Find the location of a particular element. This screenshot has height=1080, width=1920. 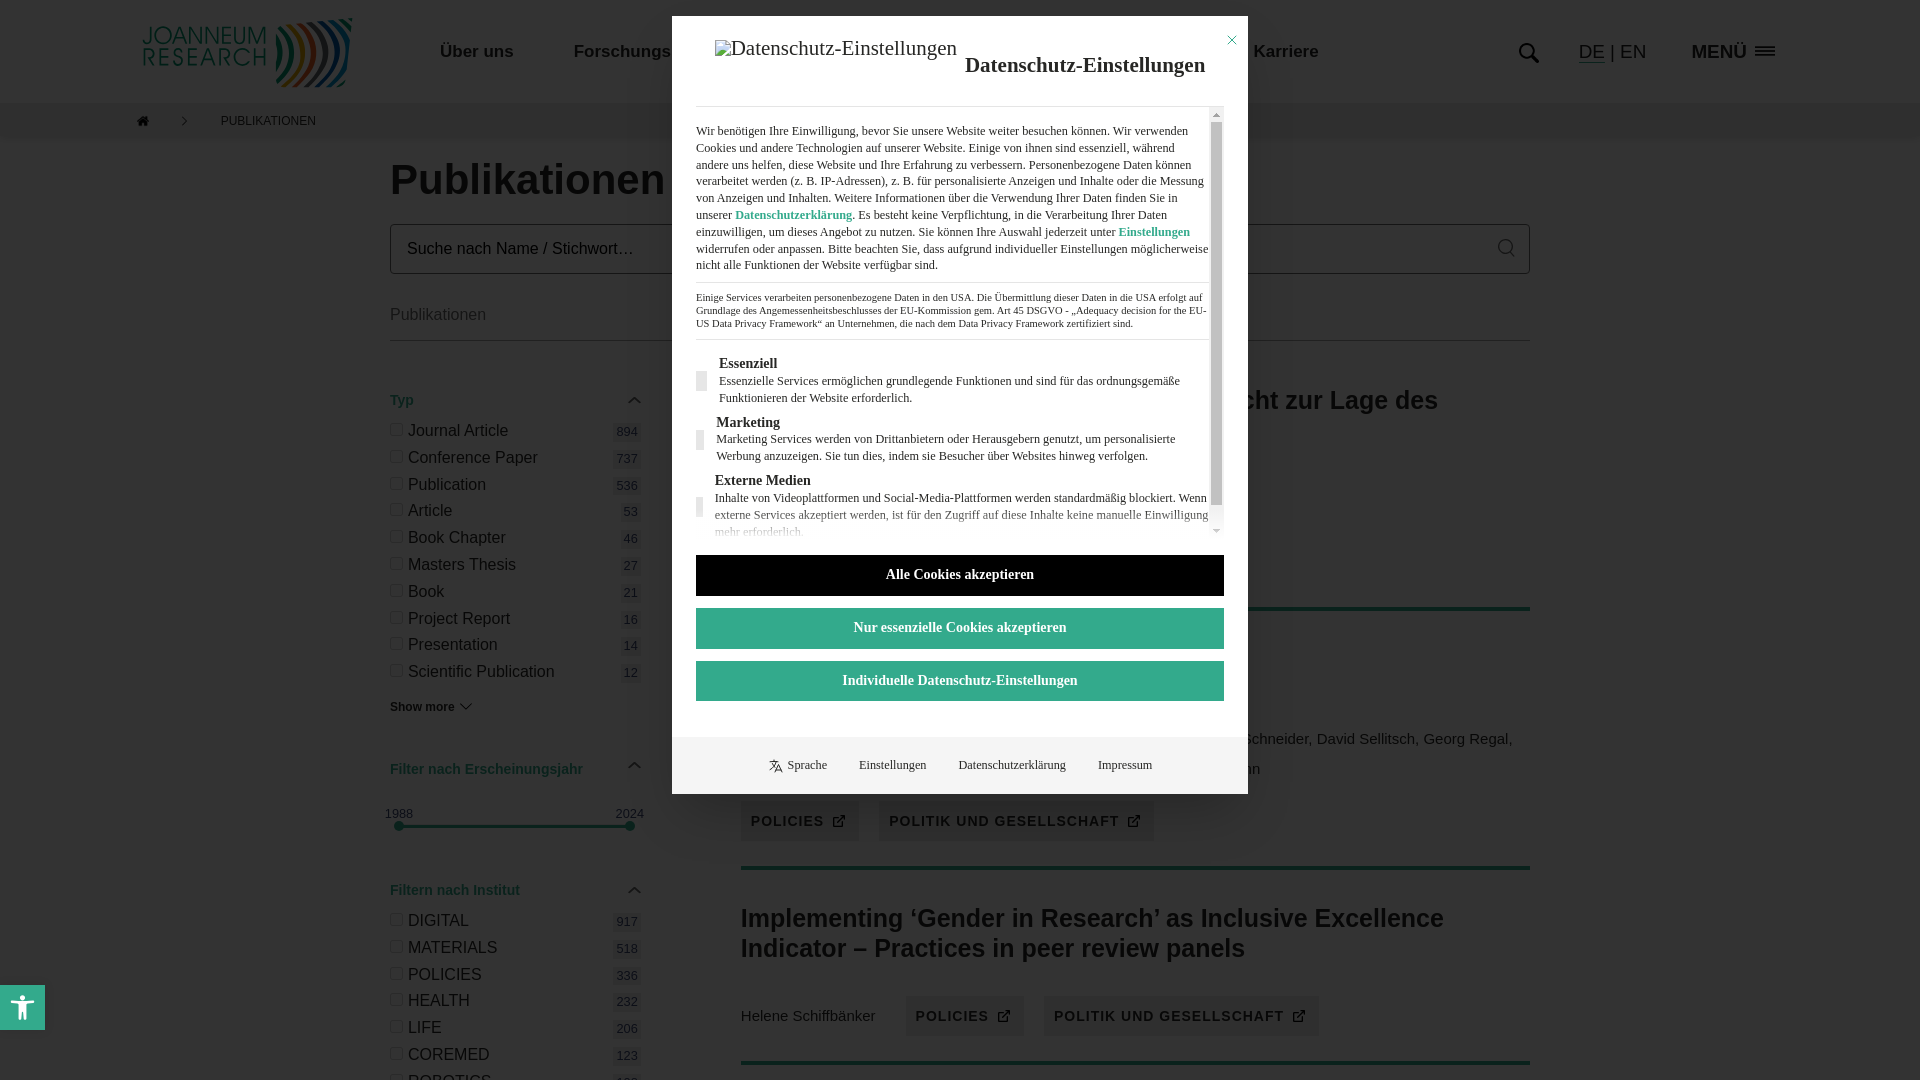

Journal Article is located at coordinates (22, 1007).